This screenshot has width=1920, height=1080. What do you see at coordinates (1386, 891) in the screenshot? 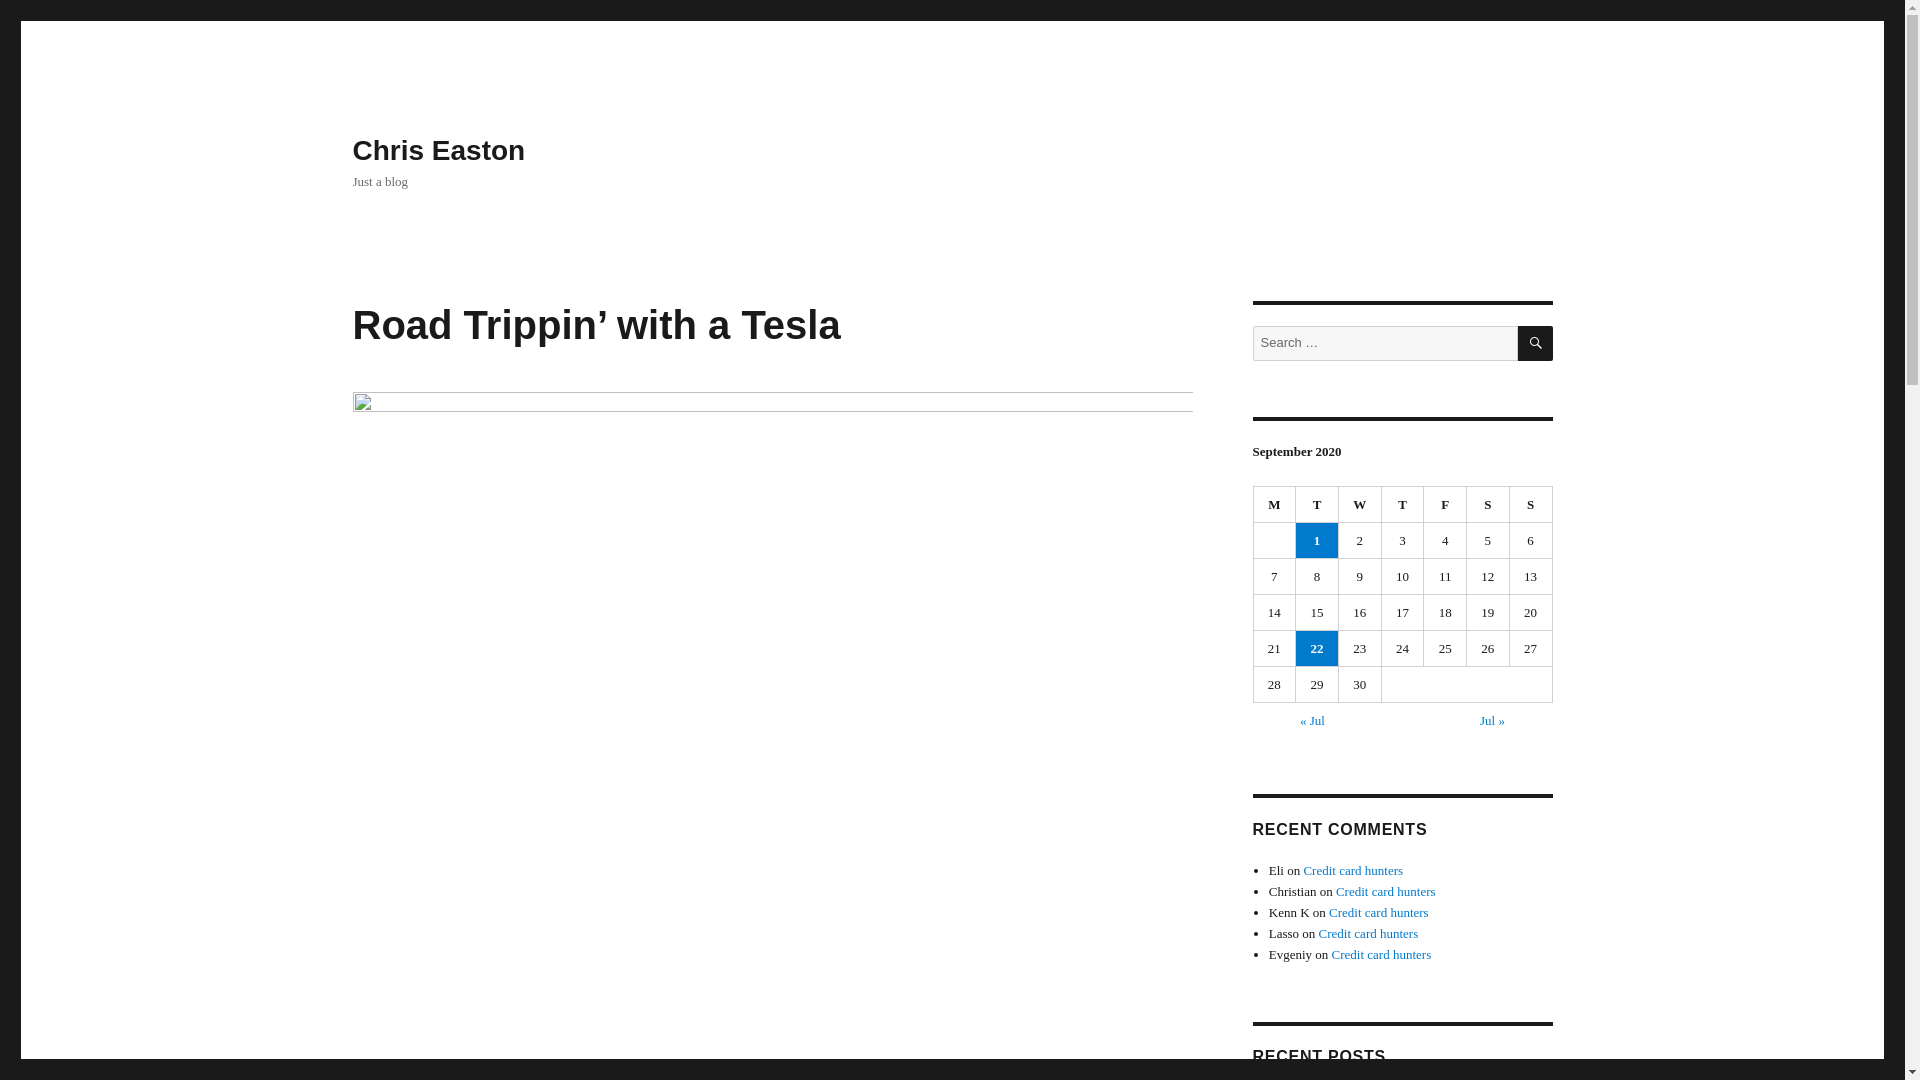
I see `Credit card hunters` at bounding box center [1386, 891].